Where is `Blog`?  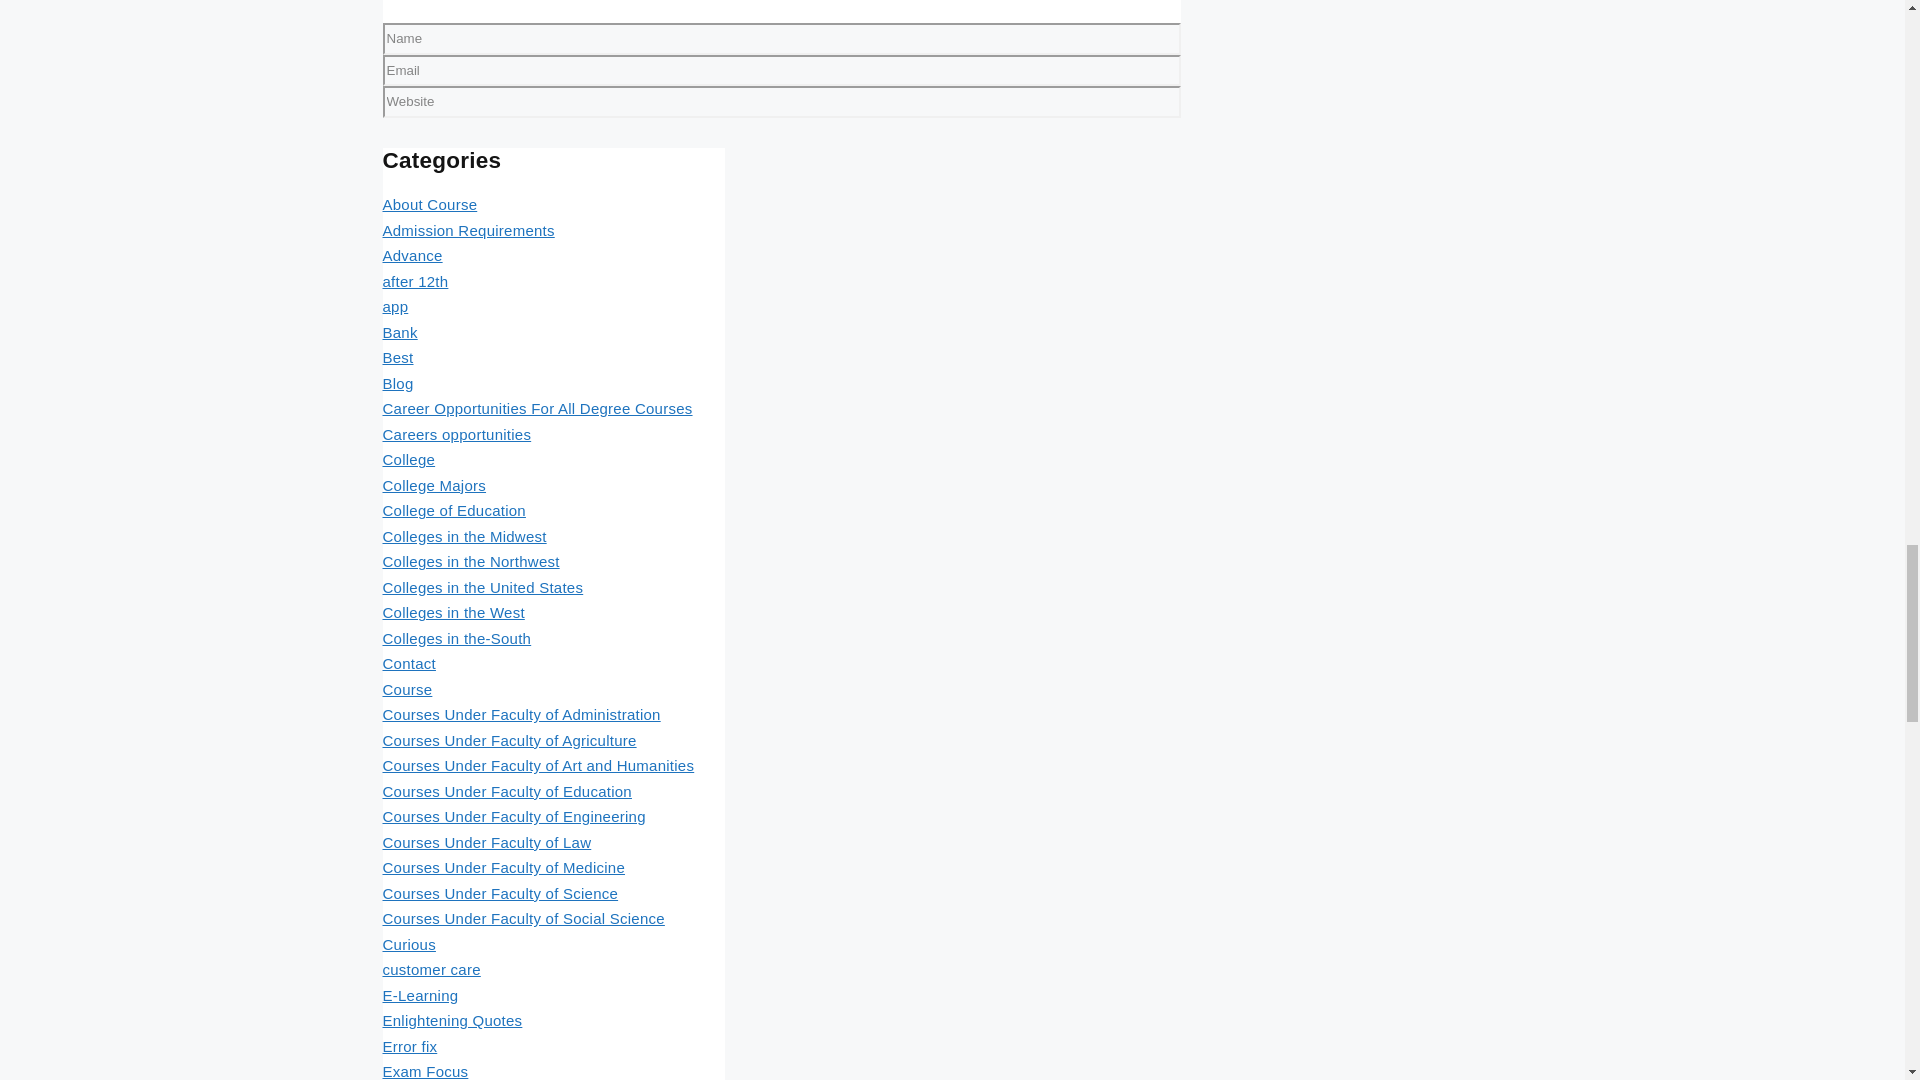
Blog is located at coordinates (397, 383).